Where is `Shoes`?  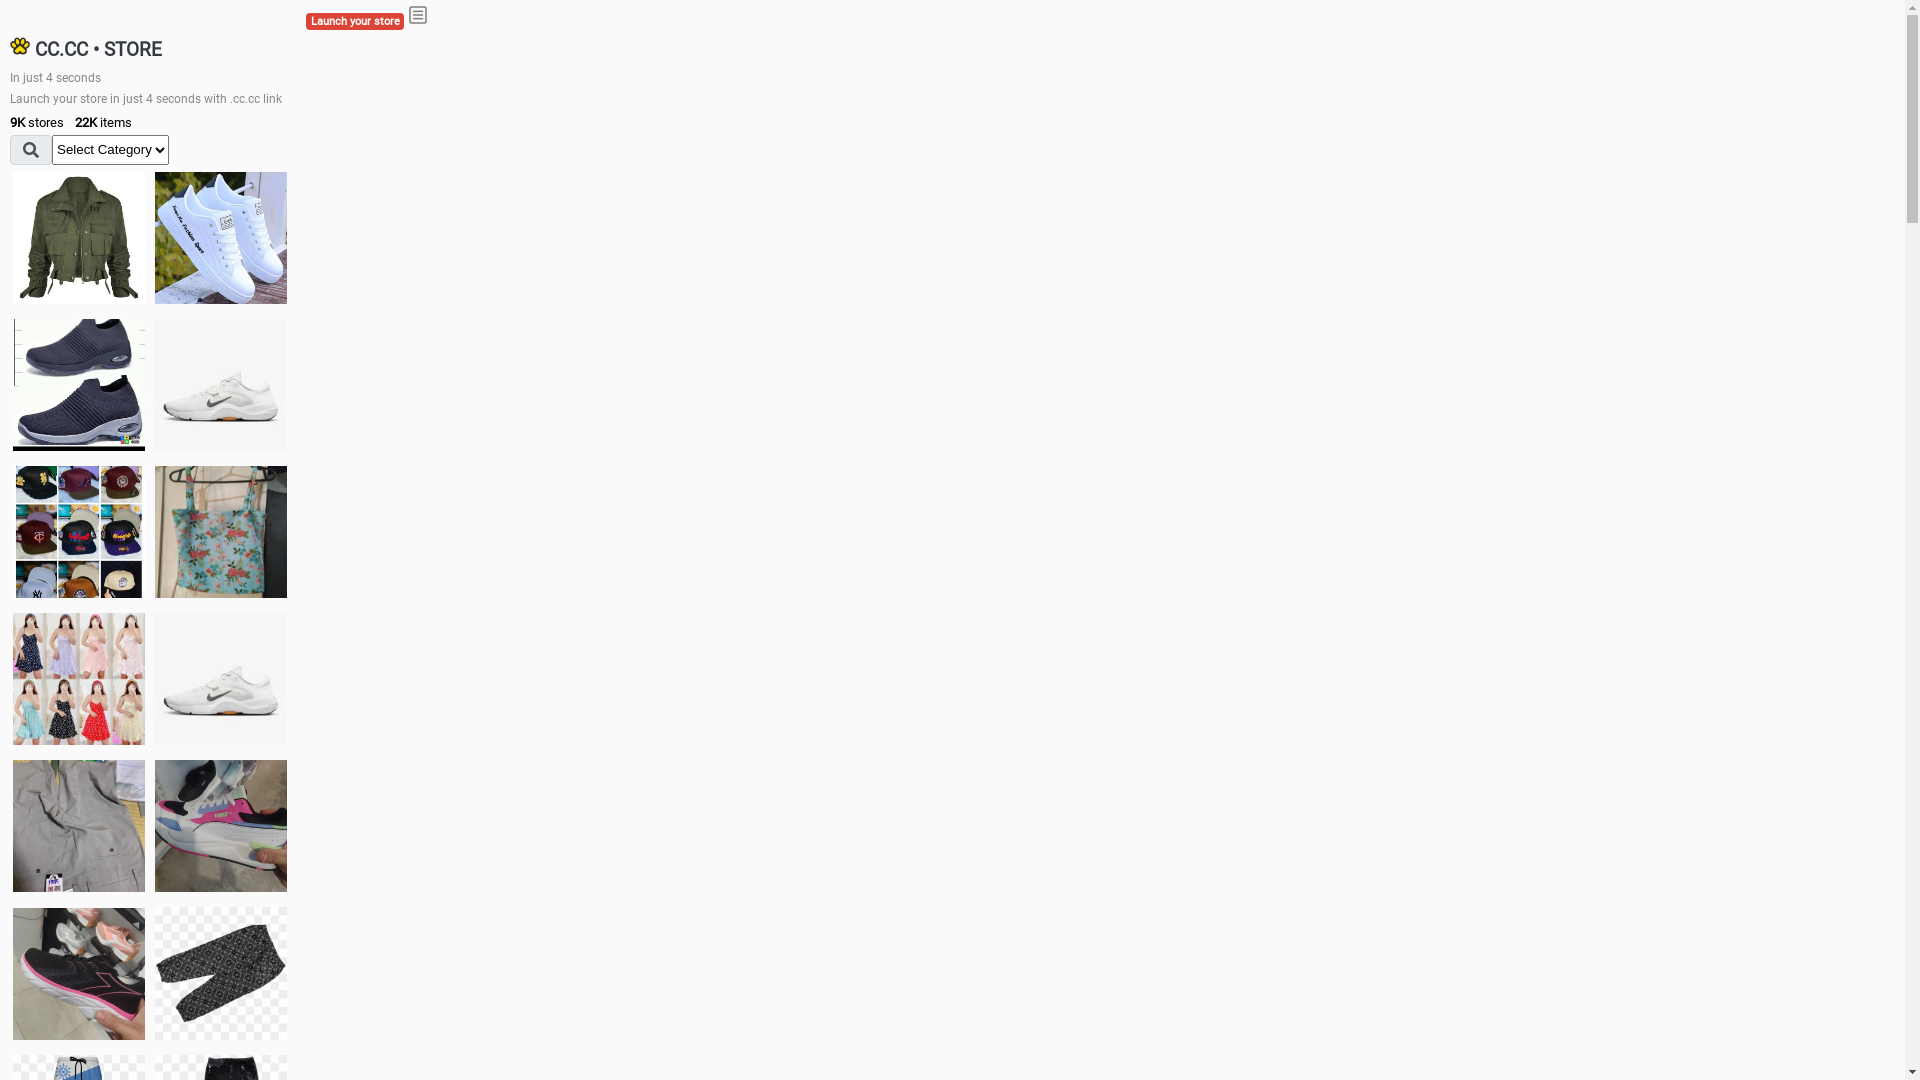
Shoes is located at coordinates (221, 678).